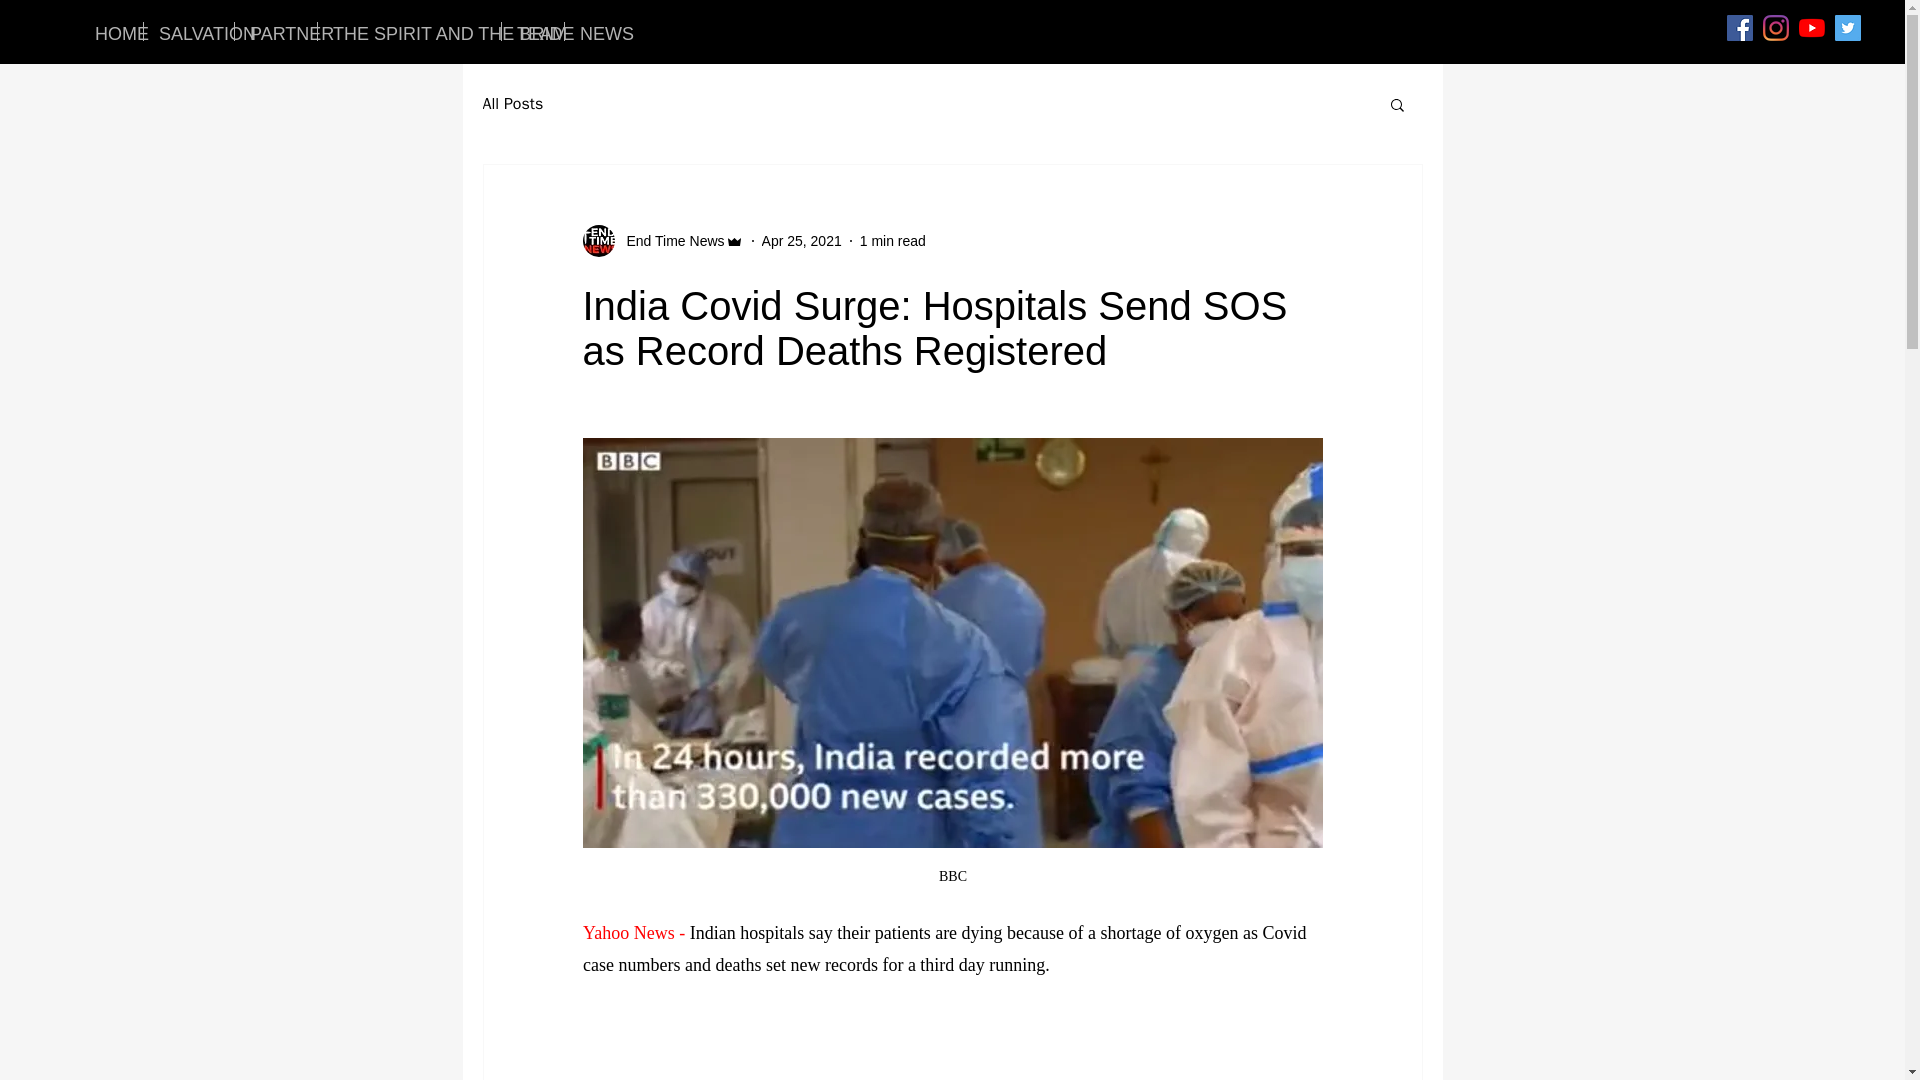  Describe the element at coordinates (189, 31) in the screenshot. I see `SALVATION` at that location.